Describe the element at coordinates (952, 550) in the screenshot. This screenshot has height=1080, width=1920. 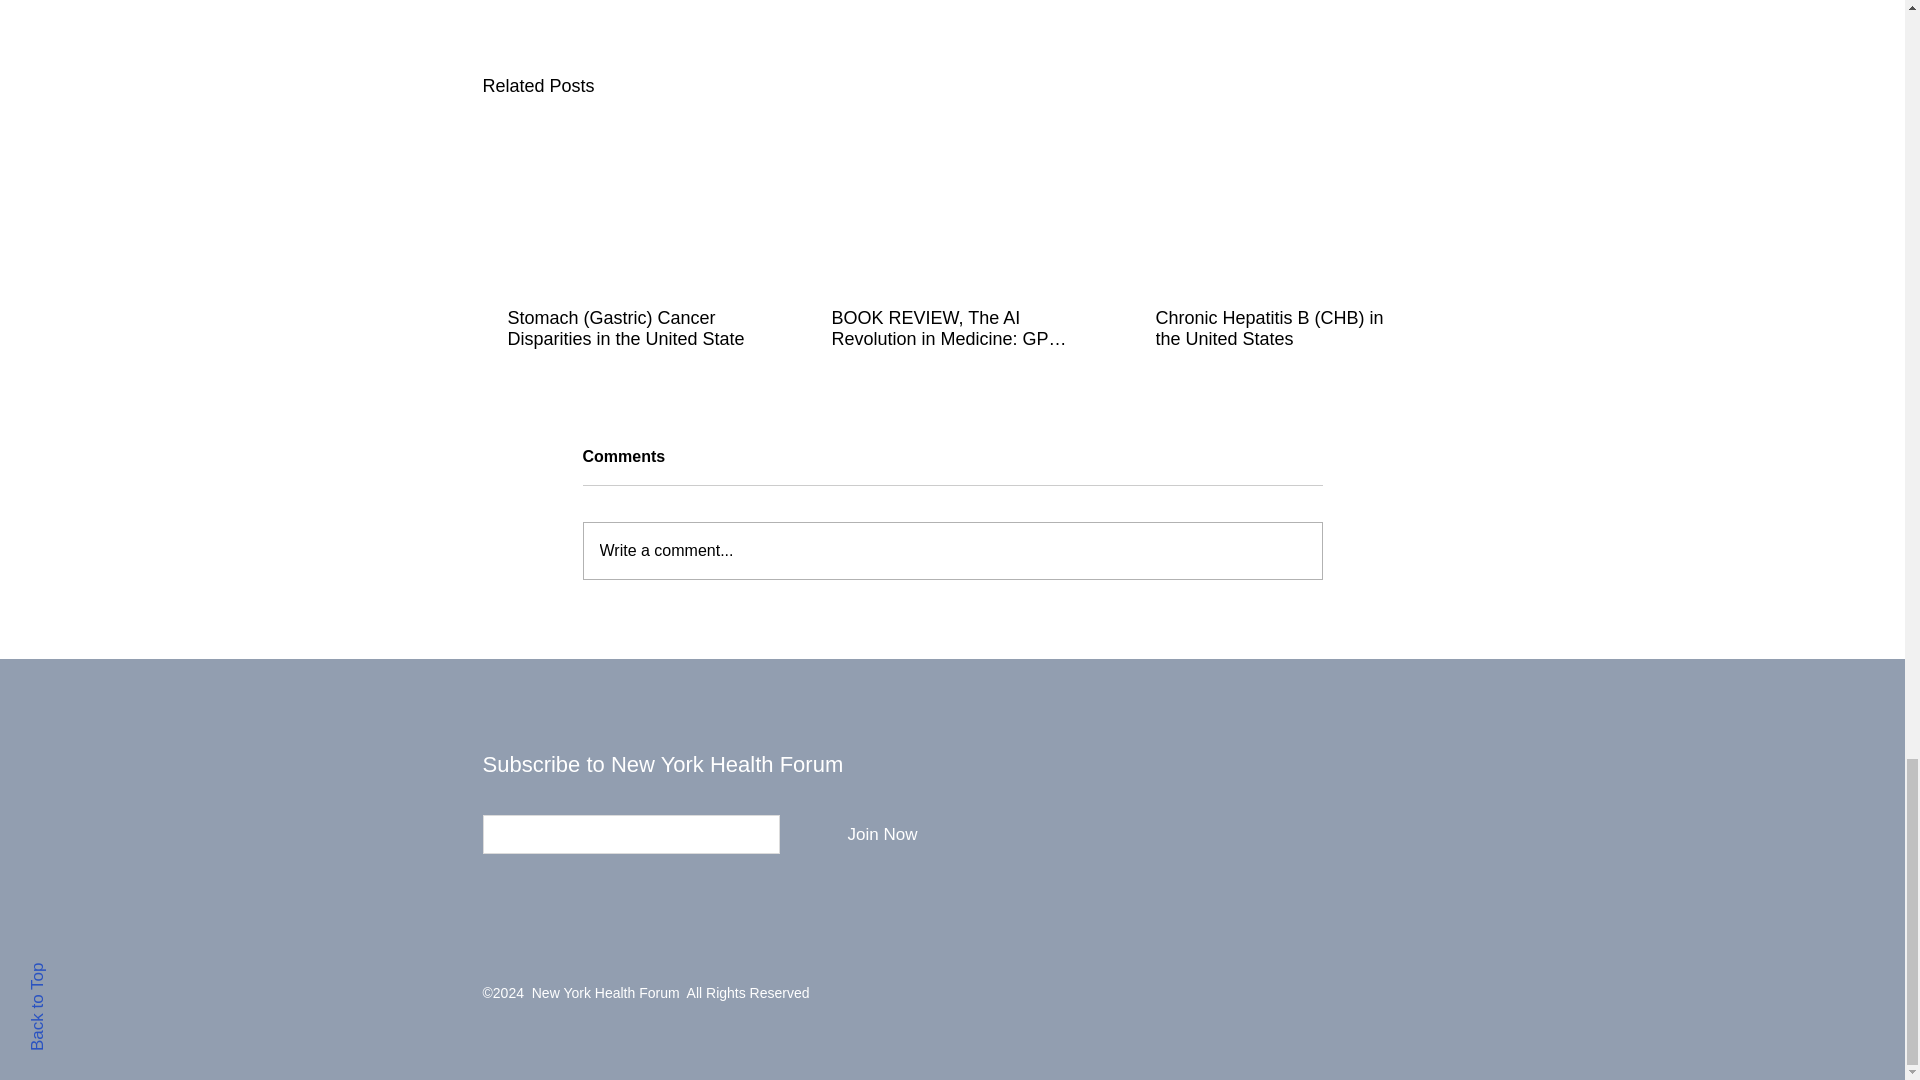
I see `Write a comment...` at that location.